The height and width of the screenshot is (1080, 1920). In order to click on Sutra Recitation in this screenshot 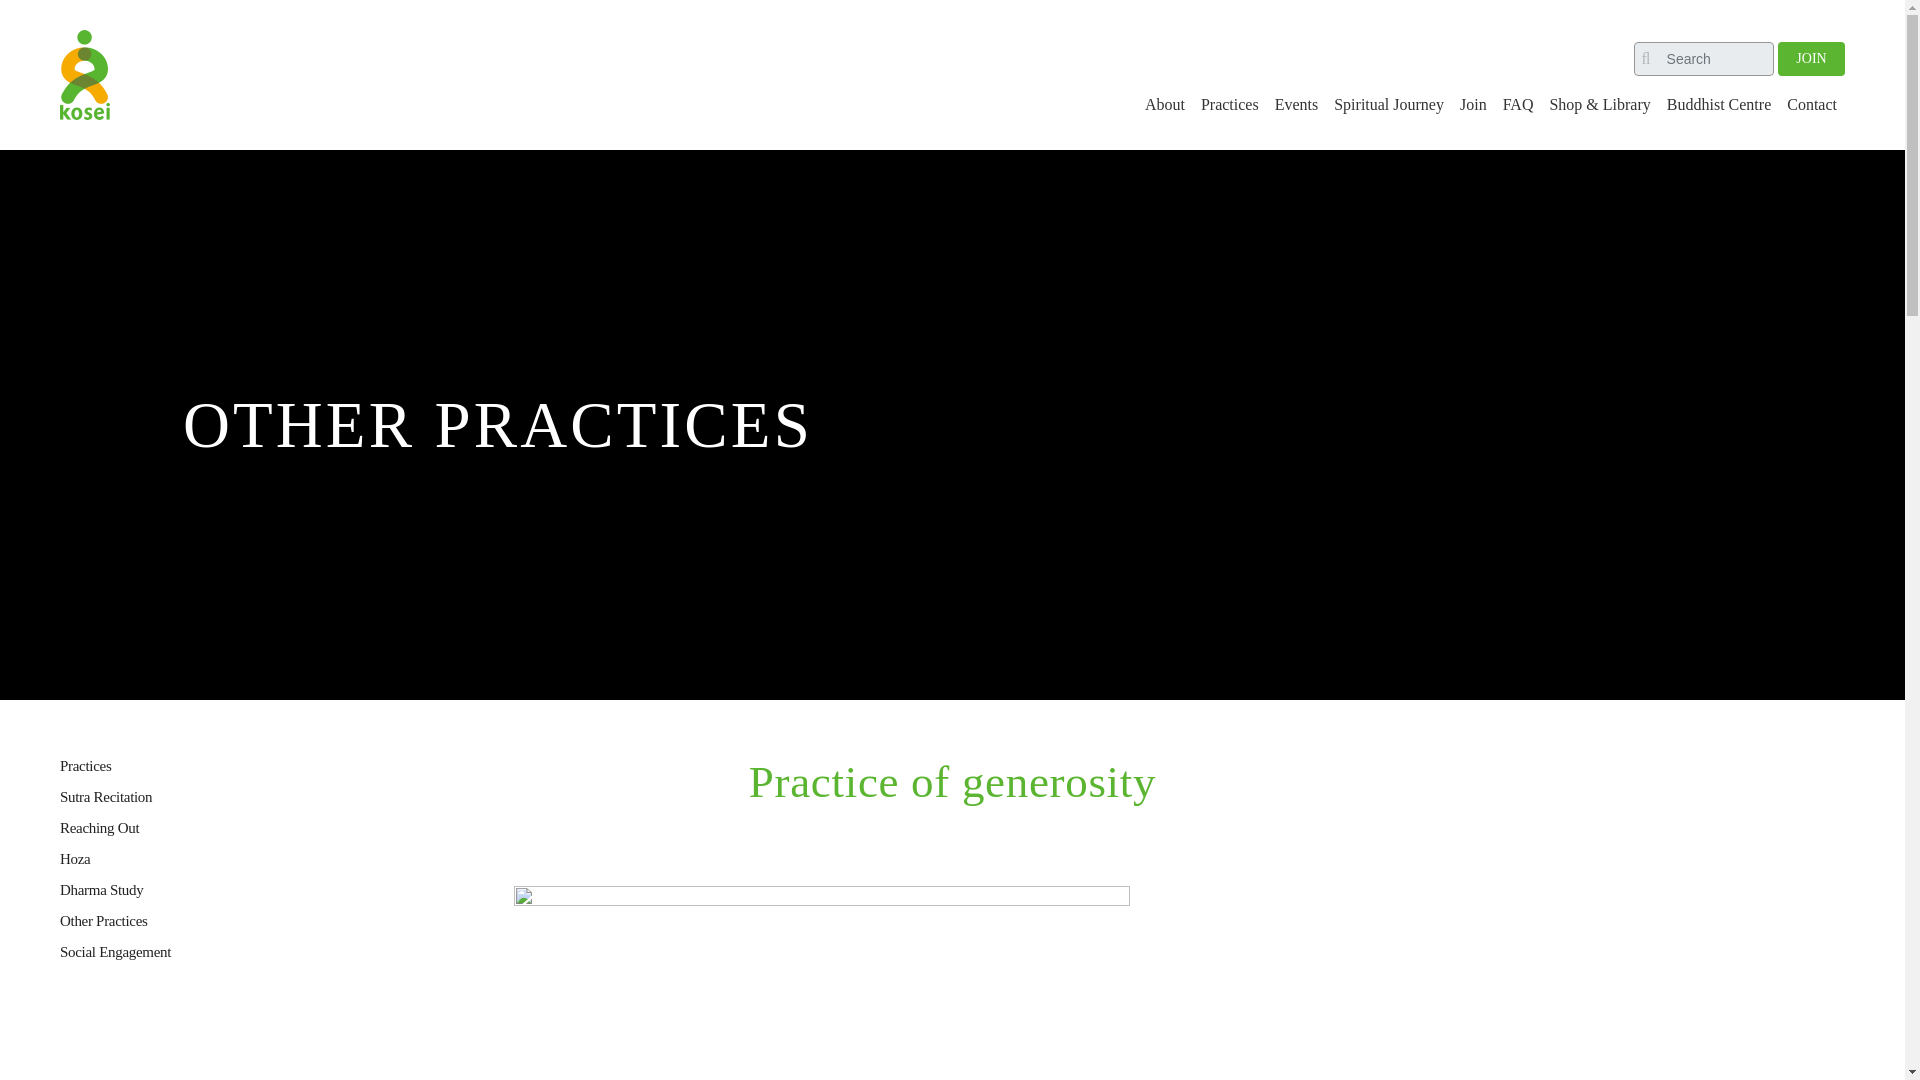, I will do `click(105, 796)`.